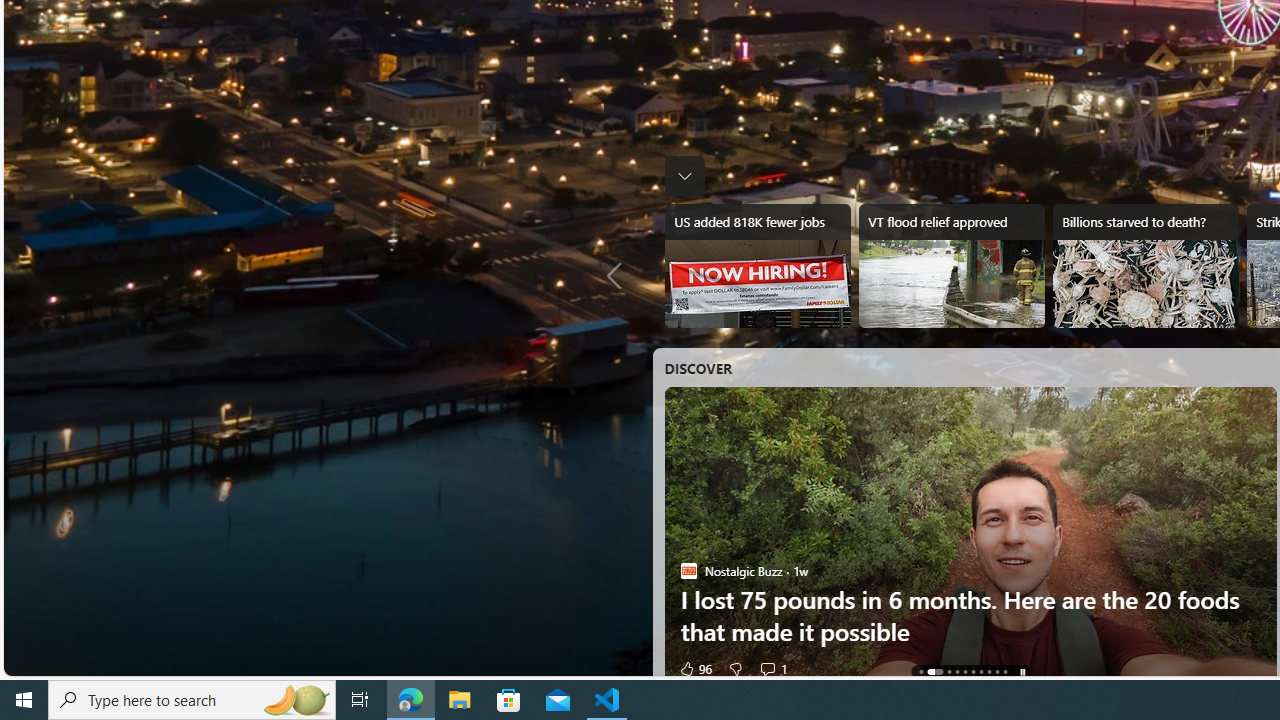  Describe the element at coordinates (989, 672) in the screenshot. I see `AutomationID: tab-7` at that location.